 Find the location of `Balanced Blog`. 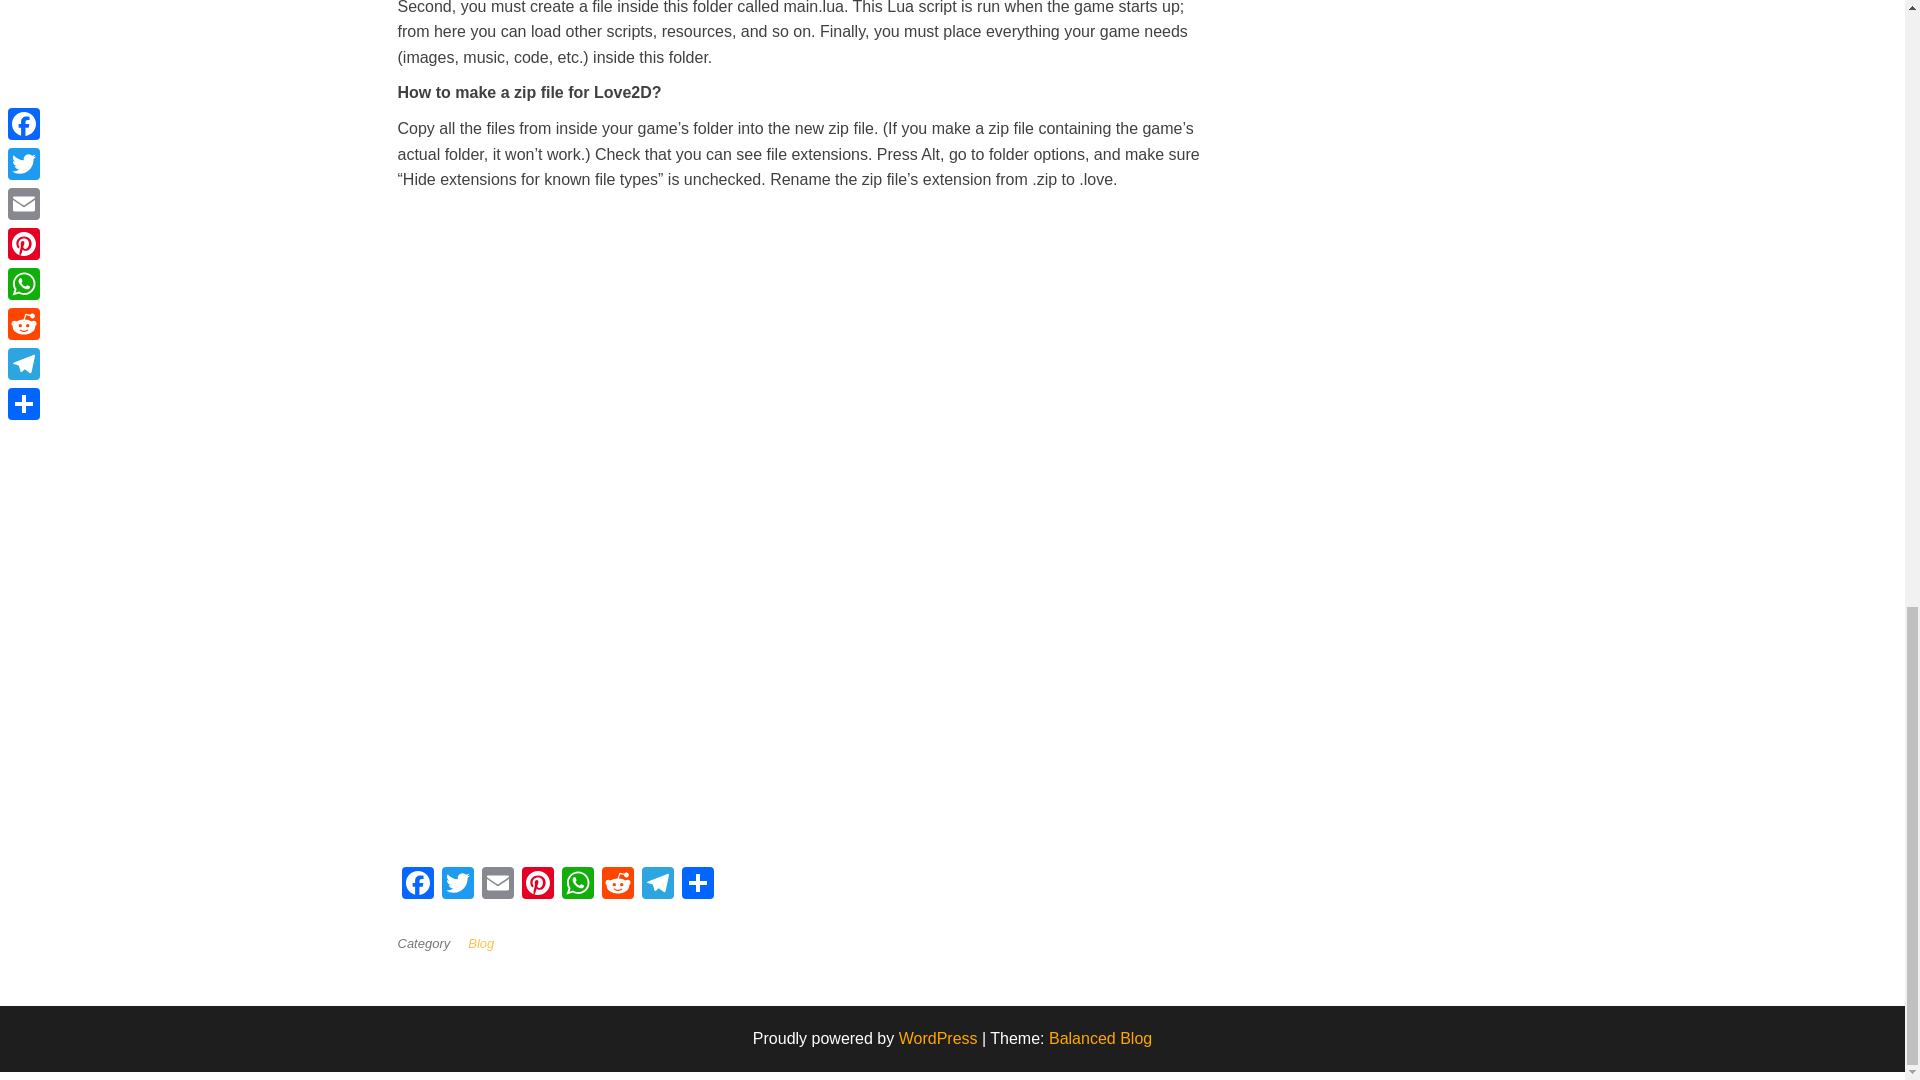

Balanced Blog is located at coordinates (1100, 1038).